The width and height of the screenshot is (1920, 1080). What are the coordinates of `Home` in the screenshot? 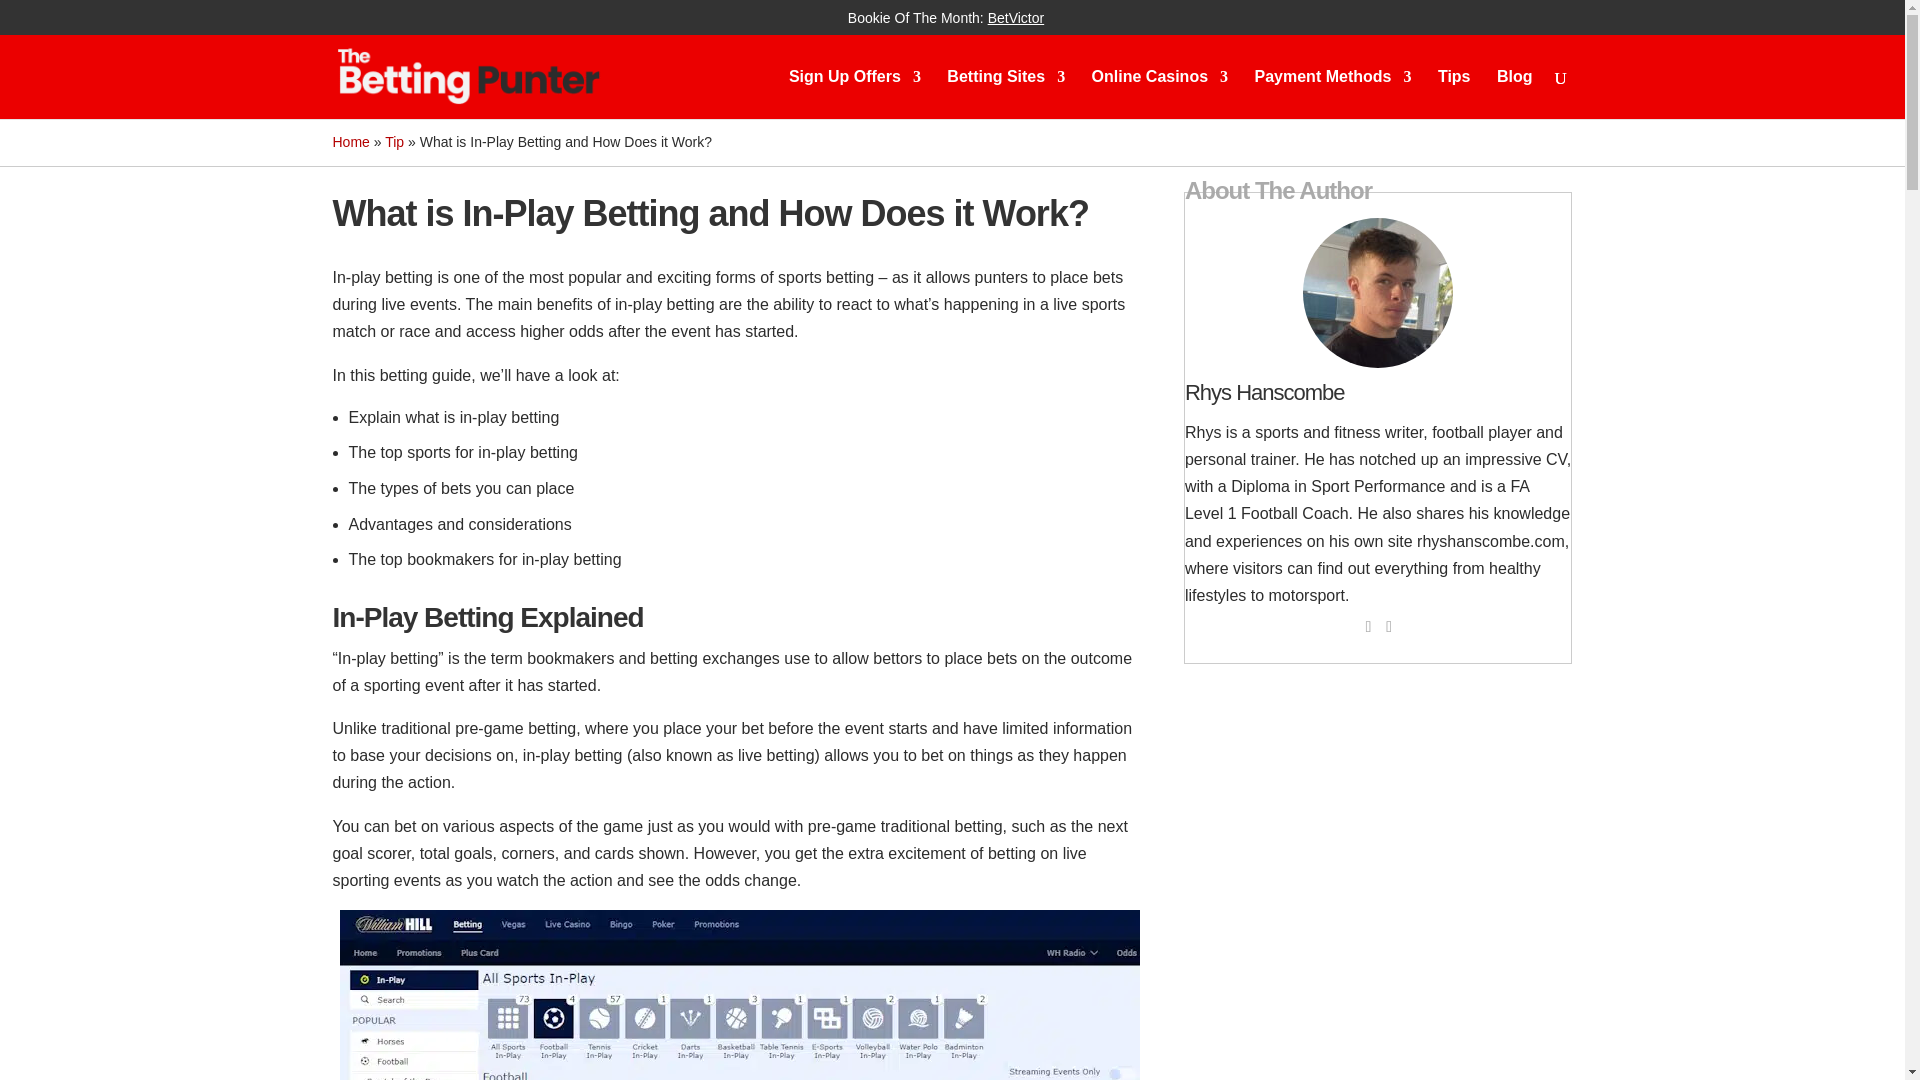 It's located at (350, 142).